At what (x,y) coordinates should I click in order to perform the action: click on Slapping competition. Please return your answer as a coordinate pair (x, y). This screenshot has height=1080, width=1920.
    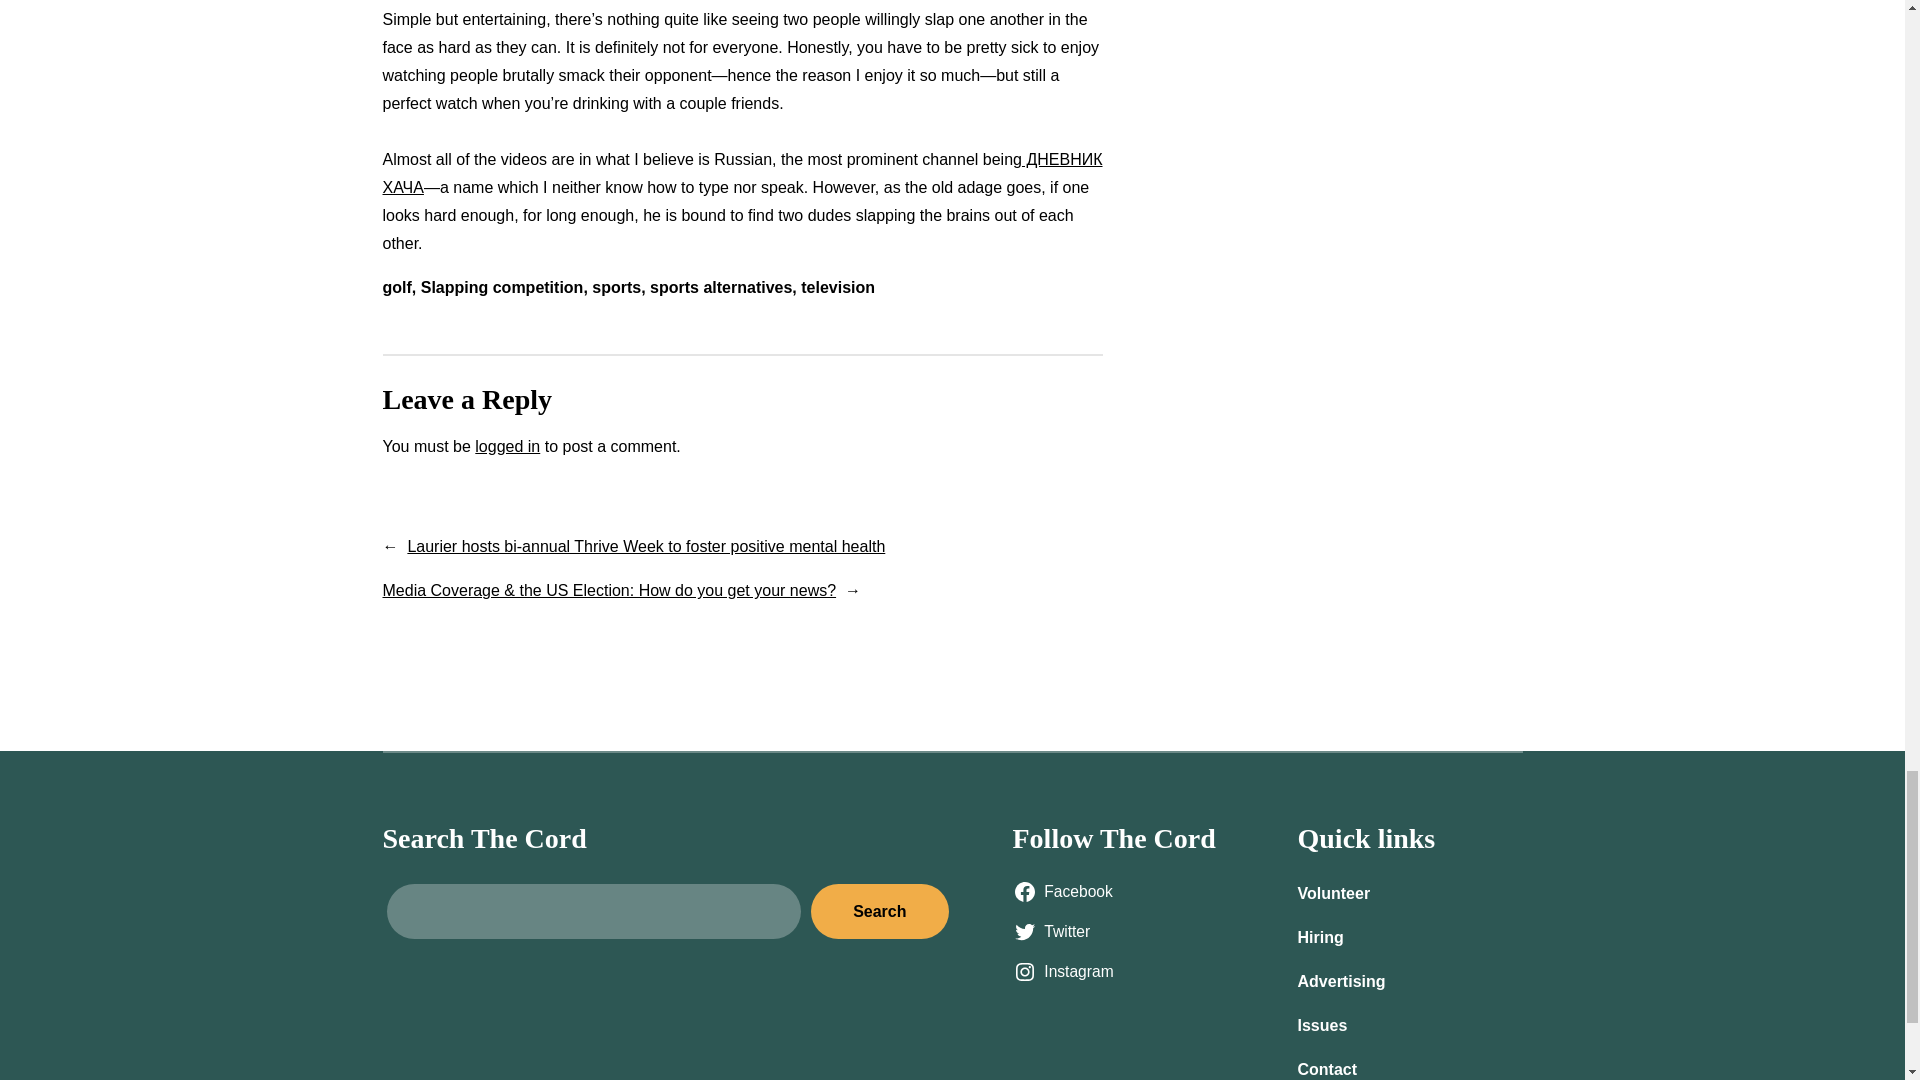
    Looking at the image, I should click on (502, 286).